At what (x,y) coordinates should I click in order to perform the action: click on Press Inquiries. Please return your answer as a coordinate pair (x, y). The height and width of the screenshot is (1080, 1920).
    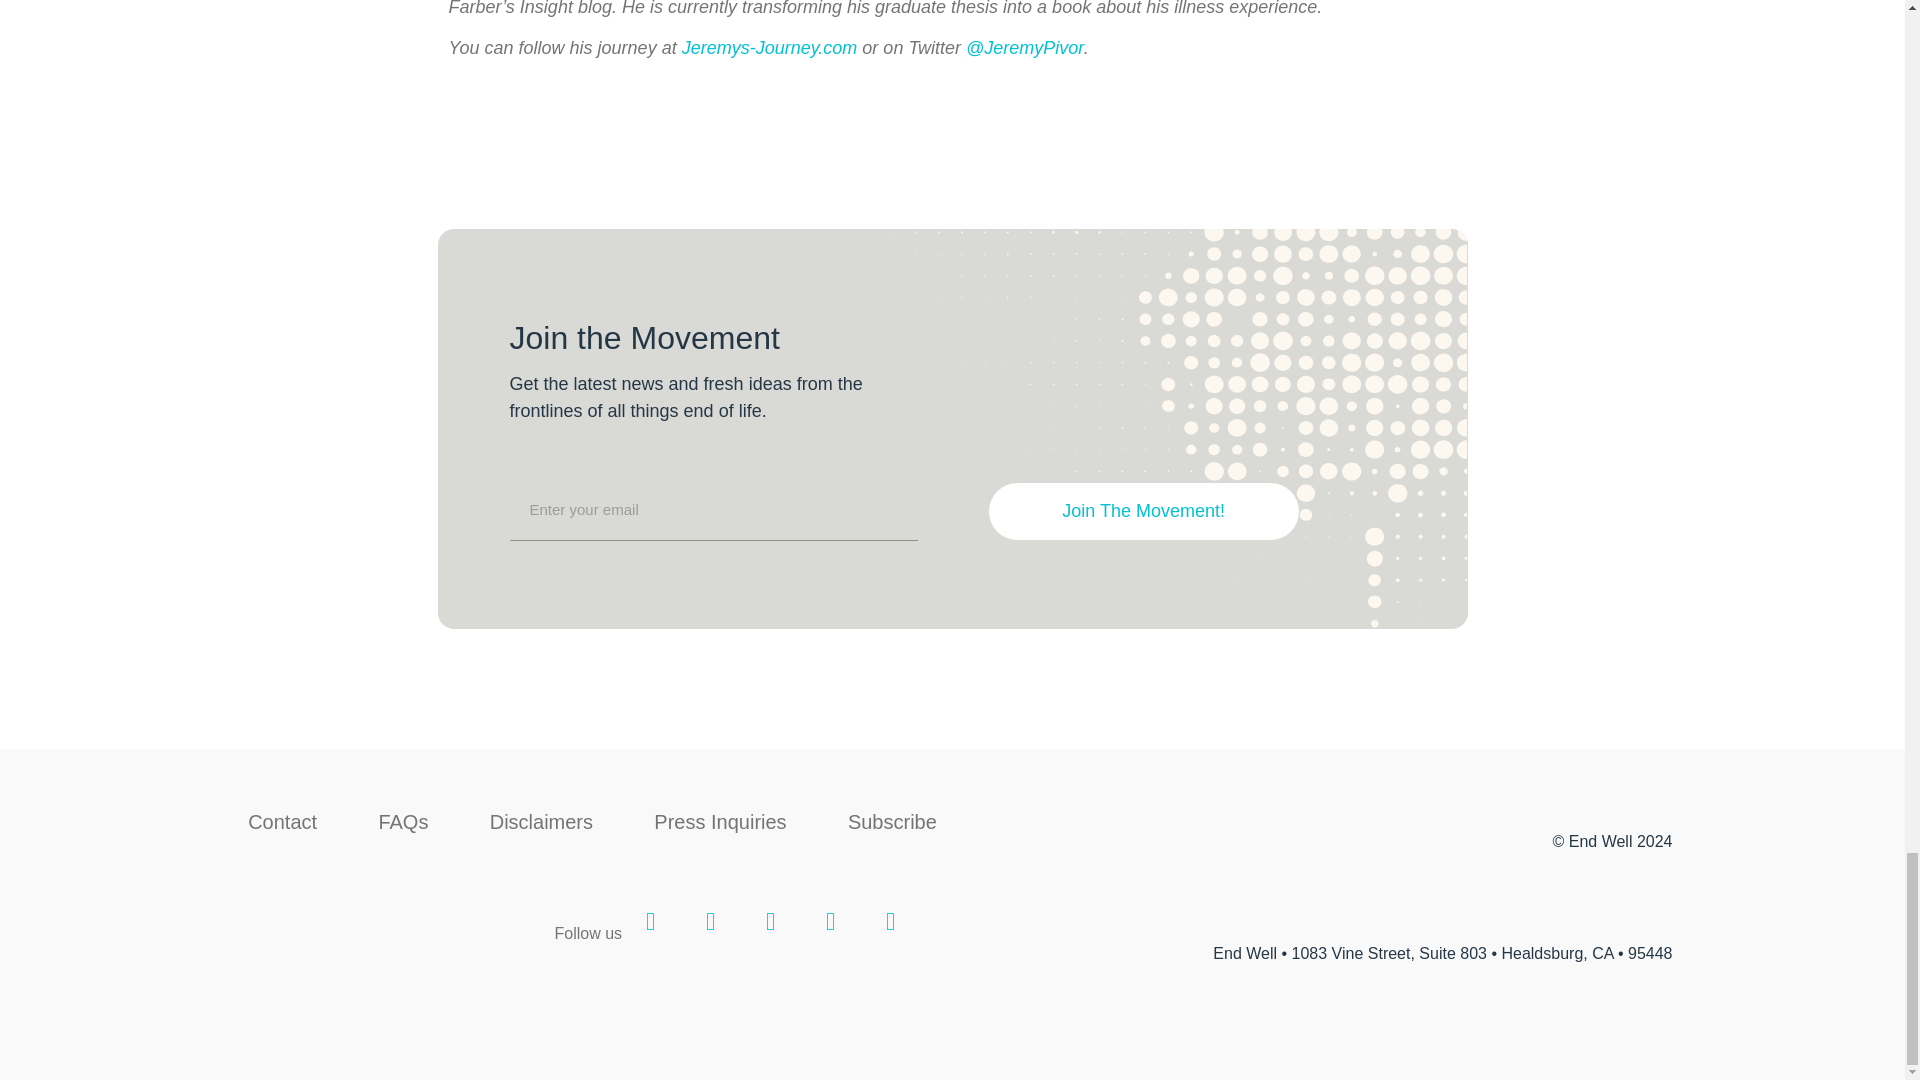
    Looking at the image, I should click on (720, 822).